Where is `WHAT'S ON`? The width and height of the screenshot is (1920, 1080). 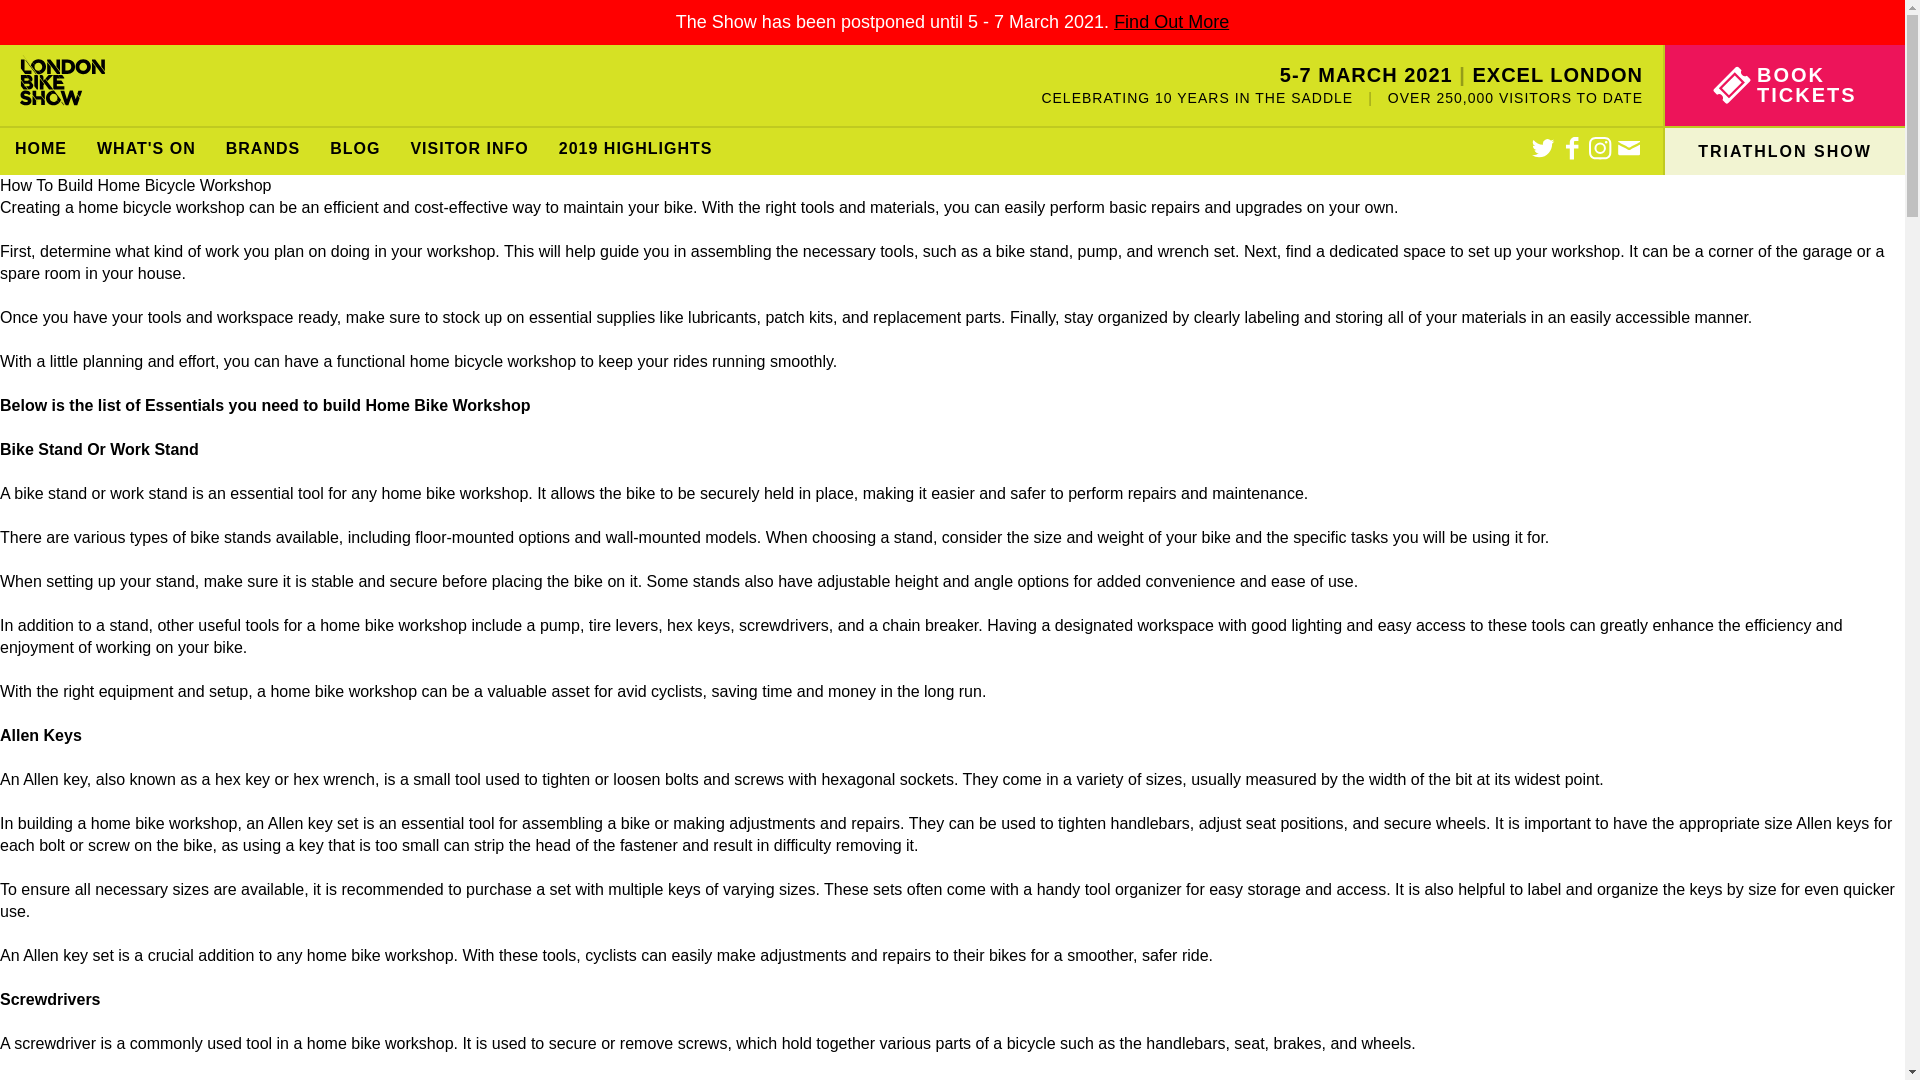 WHAT'S ON is located at coordinates (146, 151).